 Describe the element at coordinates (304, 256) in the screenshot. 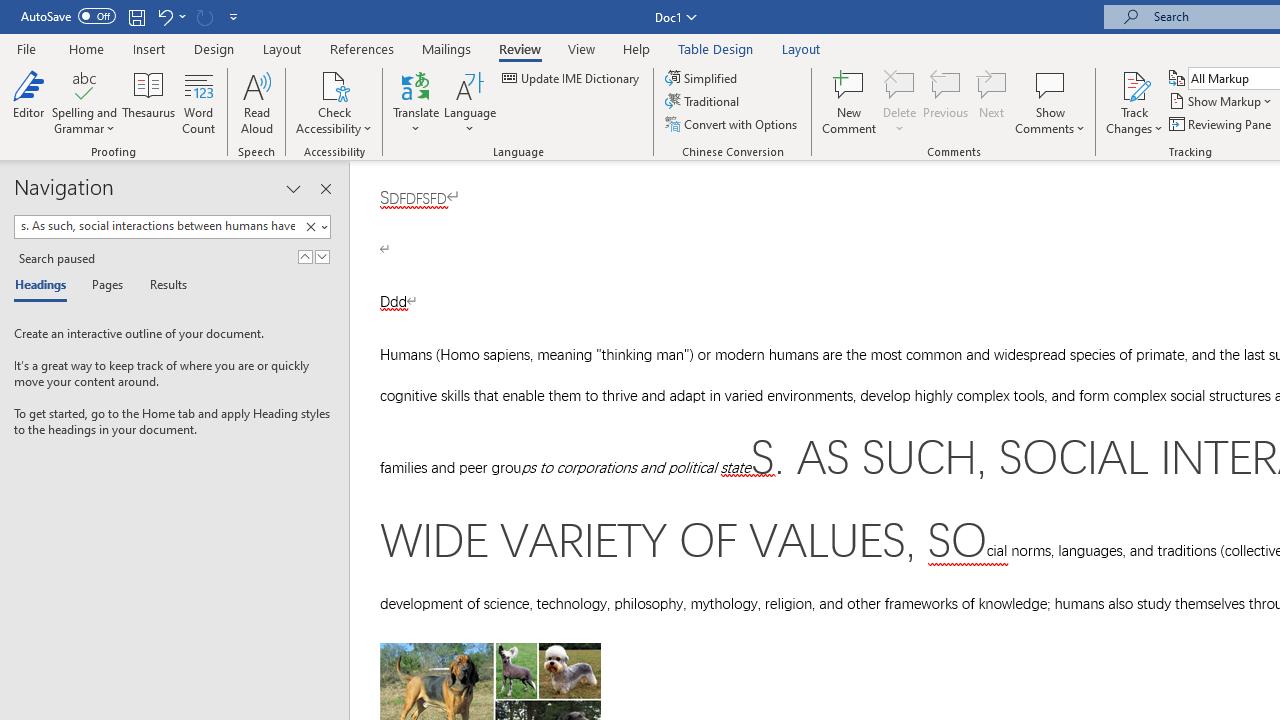

I see `Previous Result` at that location.